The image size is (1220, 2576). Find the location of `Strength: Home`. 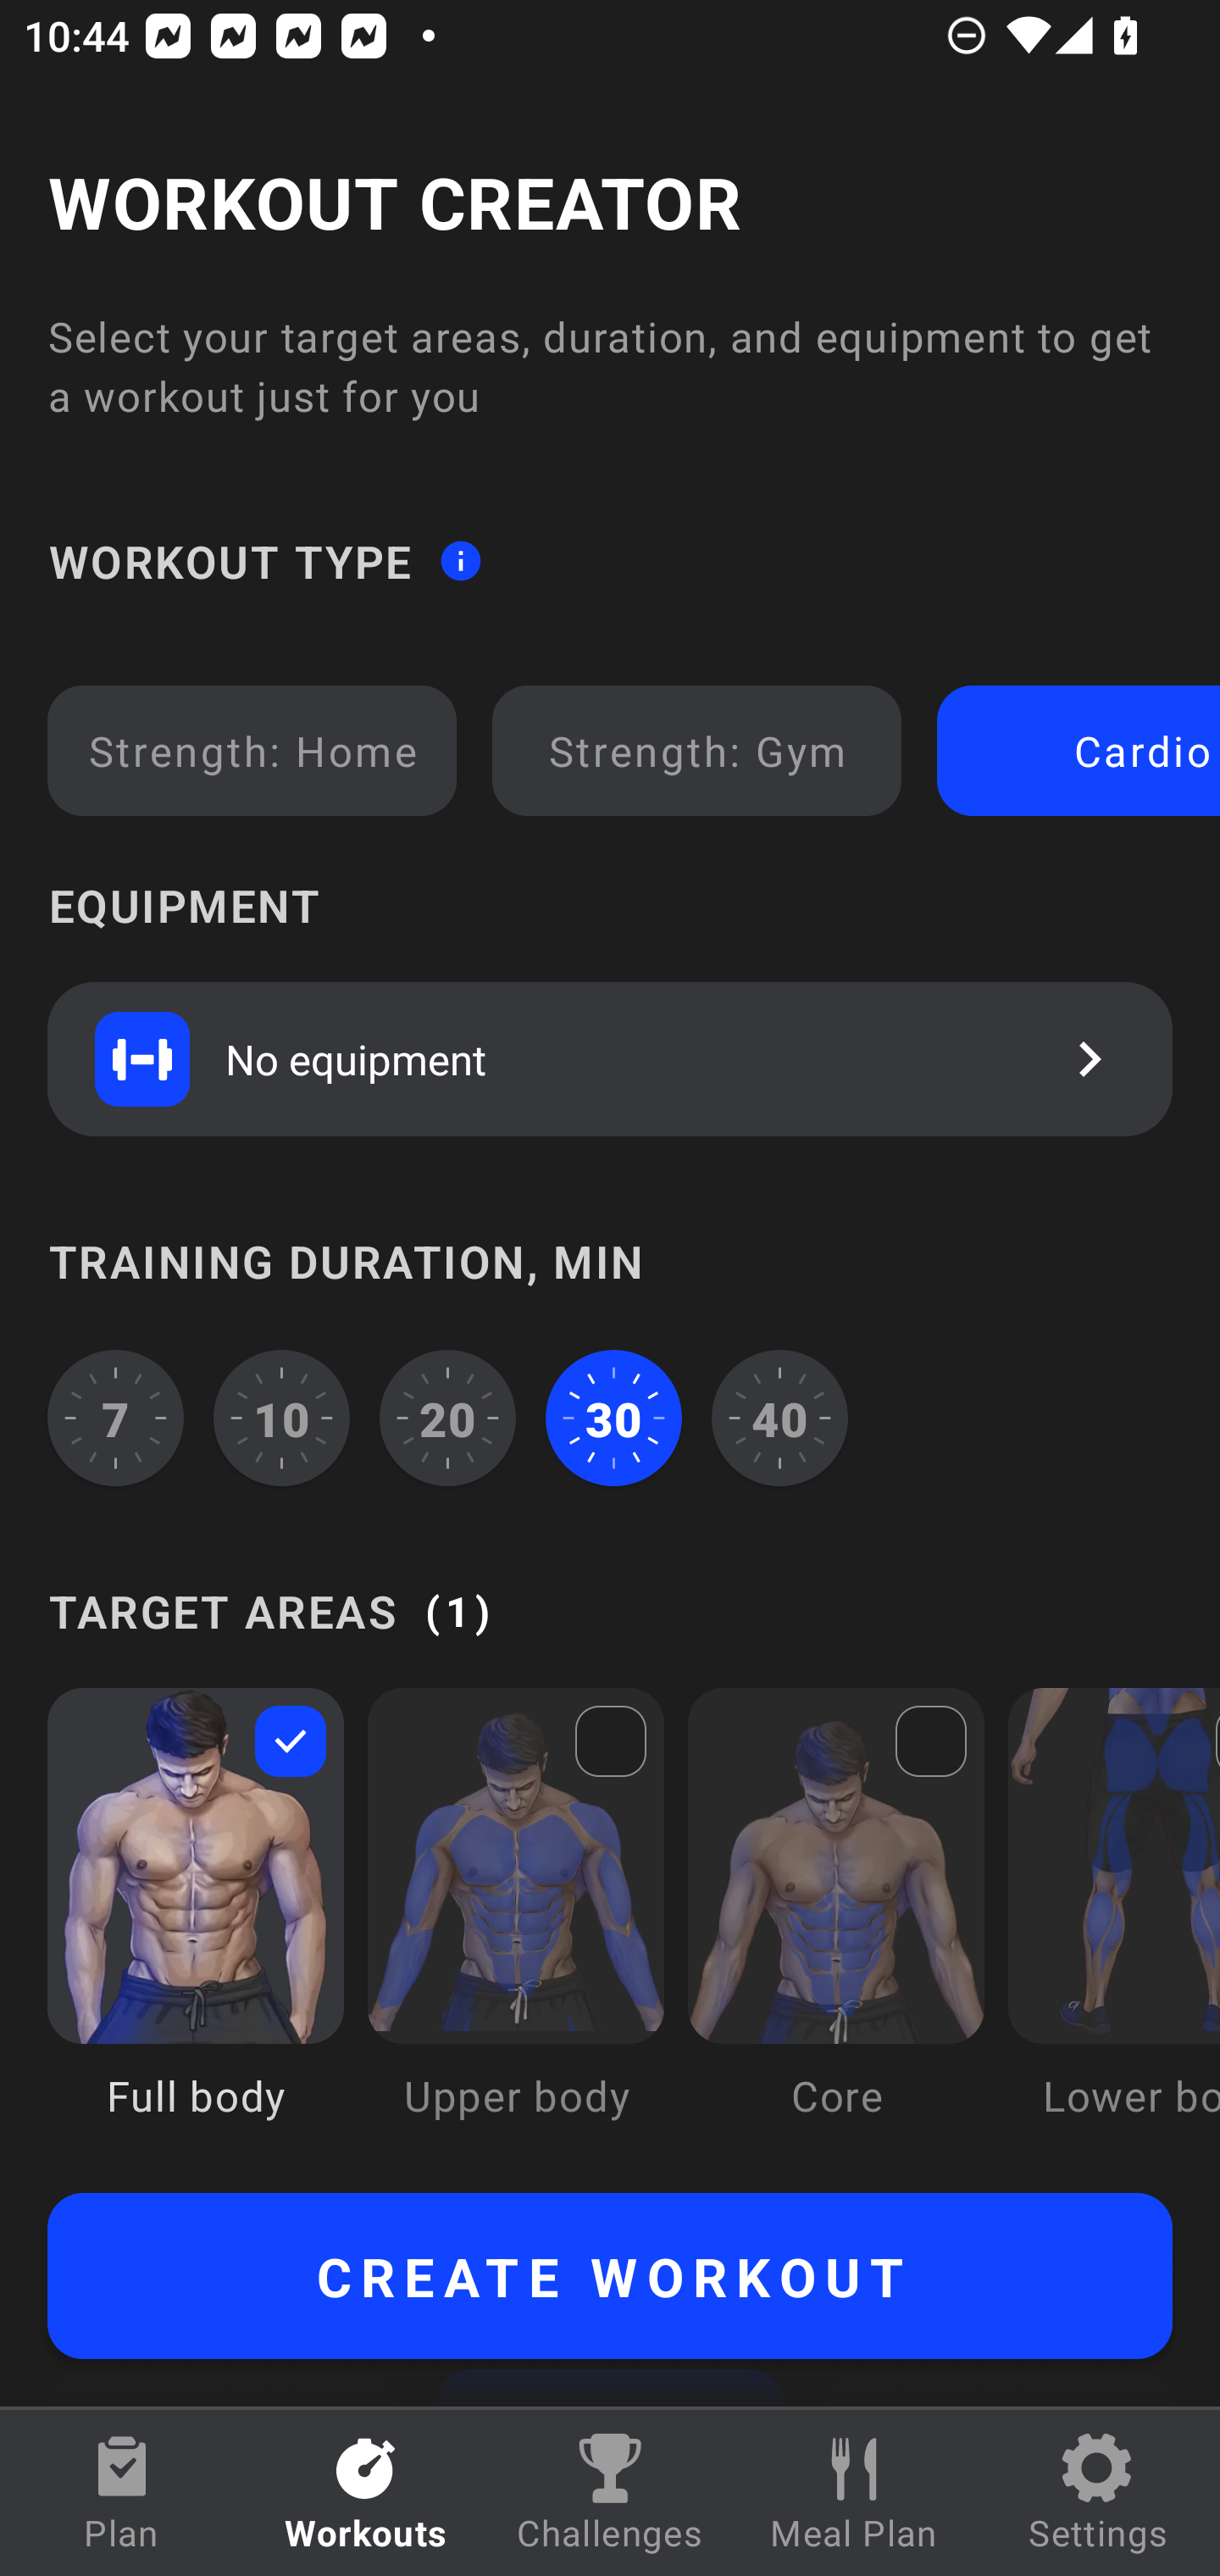

Strength: Home is located at coordinates (252, 751).